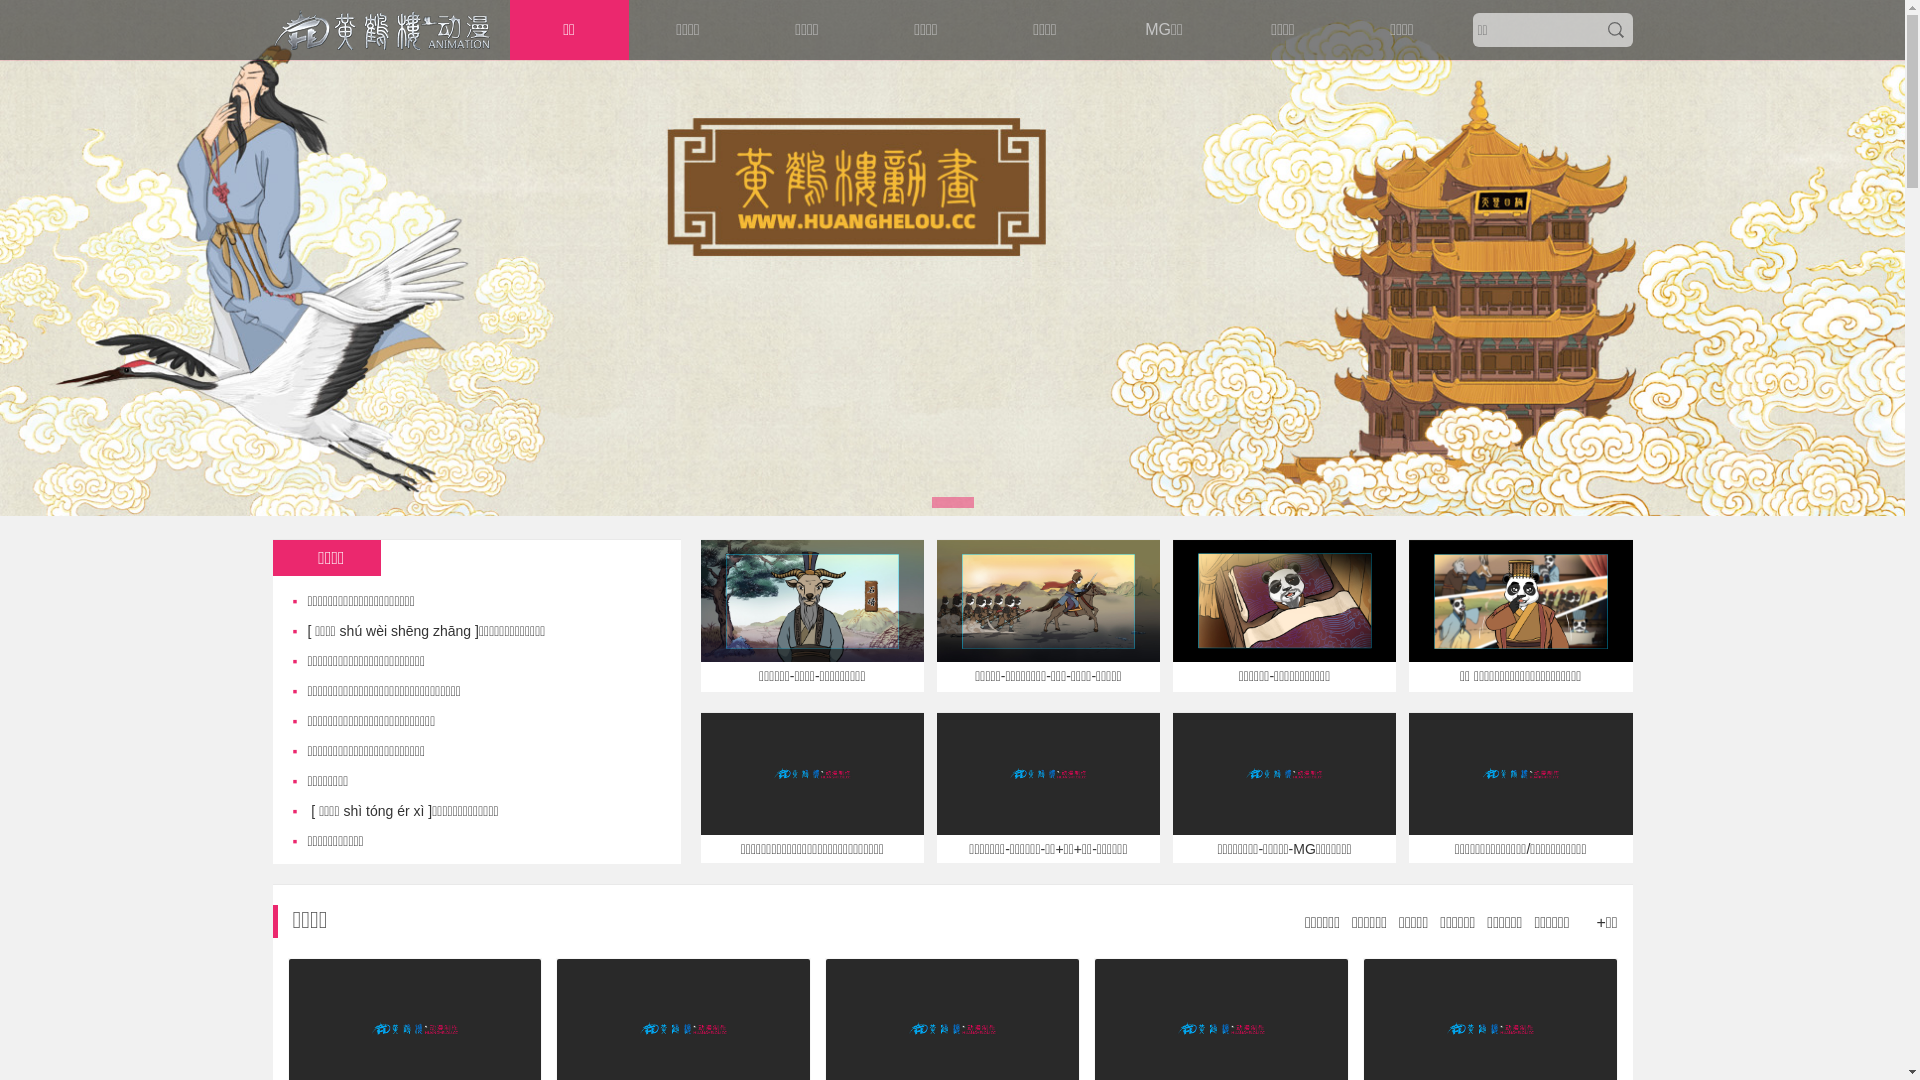 This screenshot has width=1920, height=1080. What do you see at coordinates (1615, 30) in the screenshot?
I see `so` at bounding box center [1615, 30].